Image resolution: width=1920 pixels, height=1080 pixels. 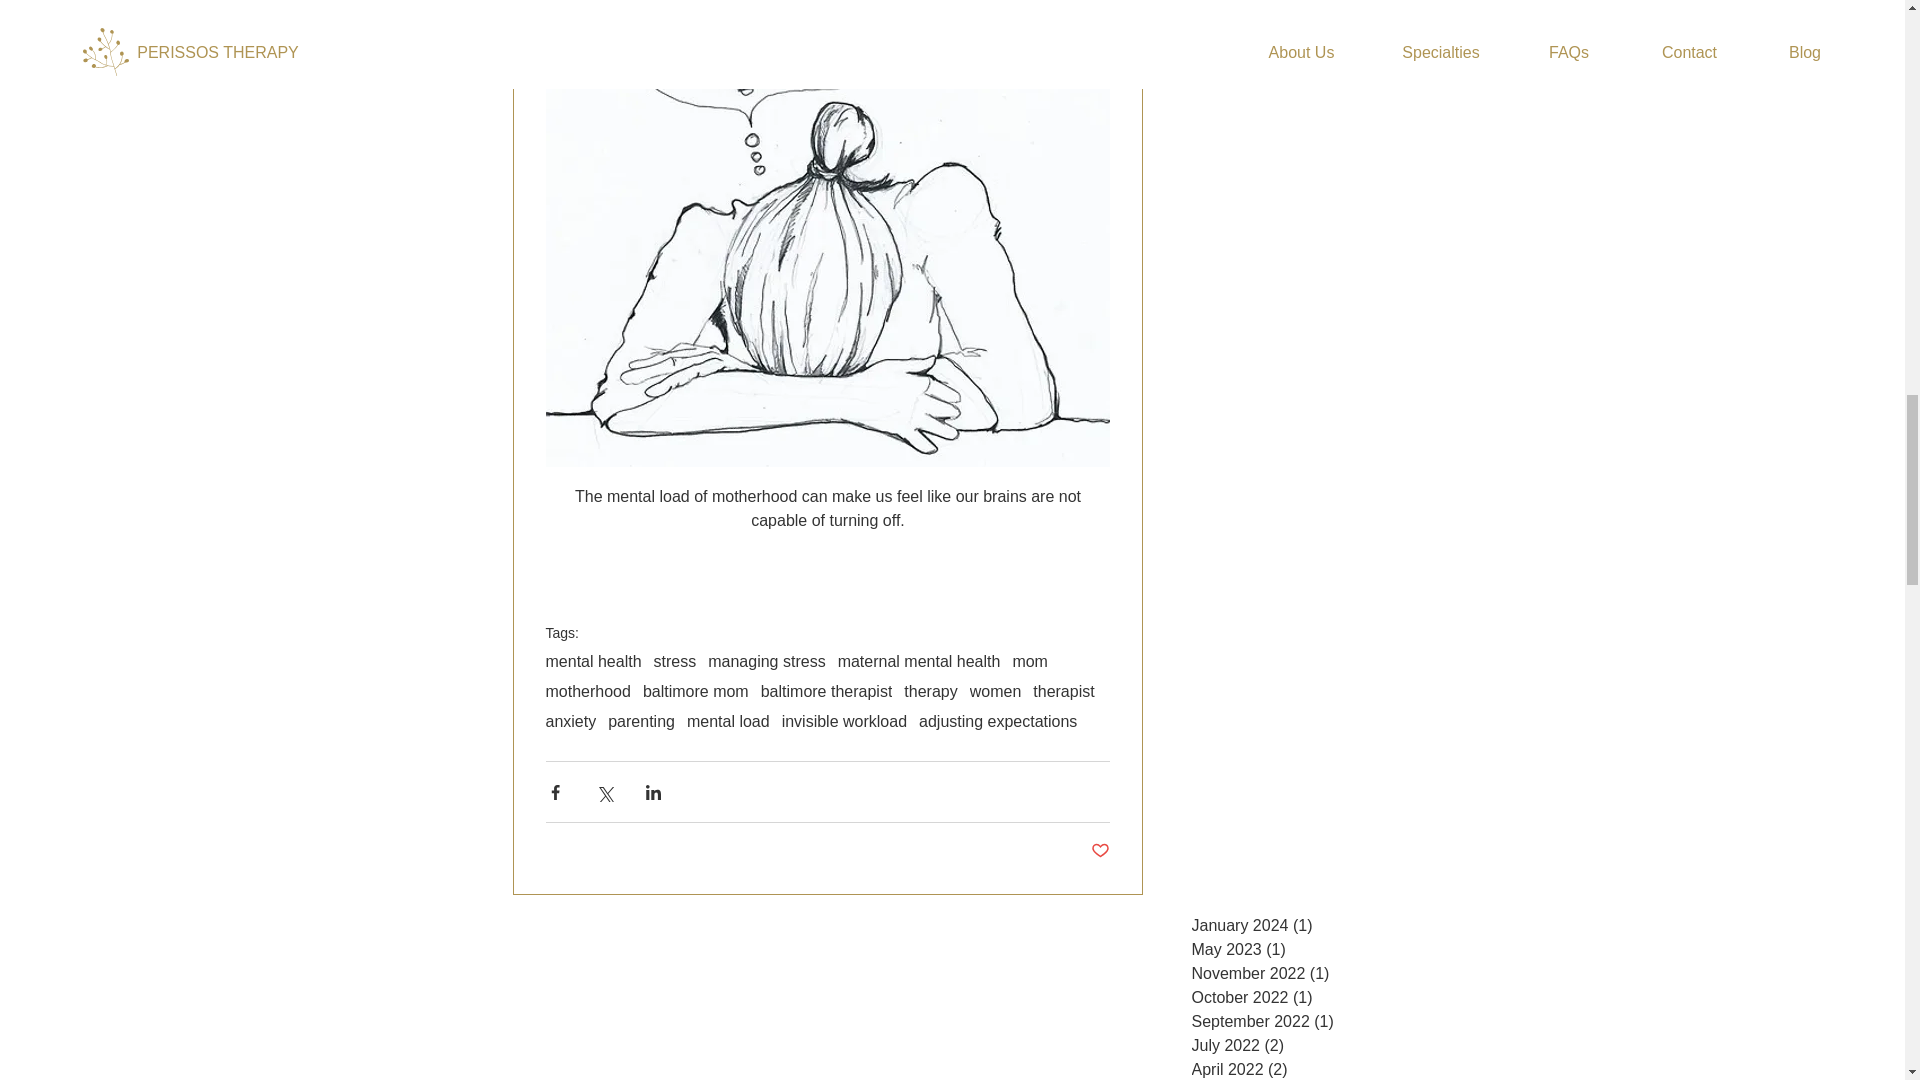 What do you see at coordinates (826, 691) in the screenshot?
I see `baltimore therapist` at bounding box center [826, 691].